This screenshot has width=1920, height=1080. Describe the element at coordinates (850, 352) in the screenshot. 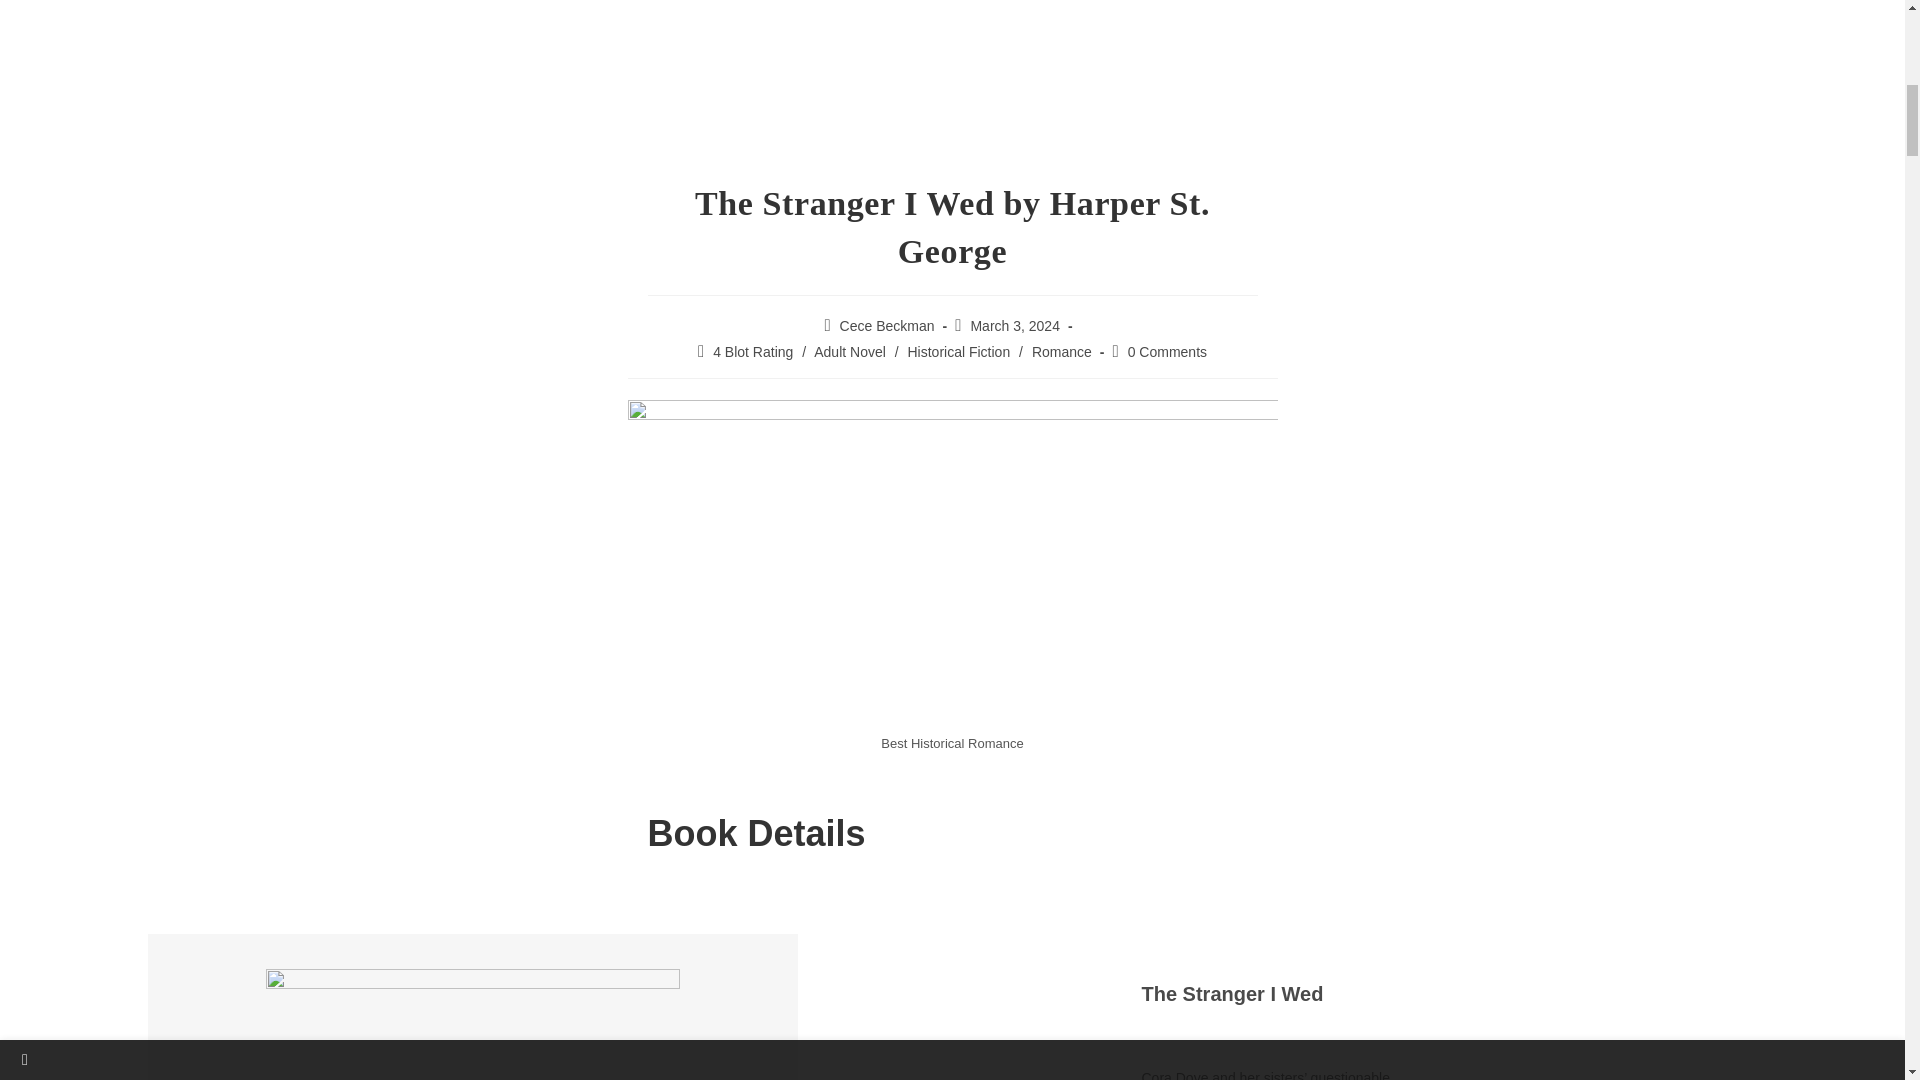

I see `Adult Novel` at that location.